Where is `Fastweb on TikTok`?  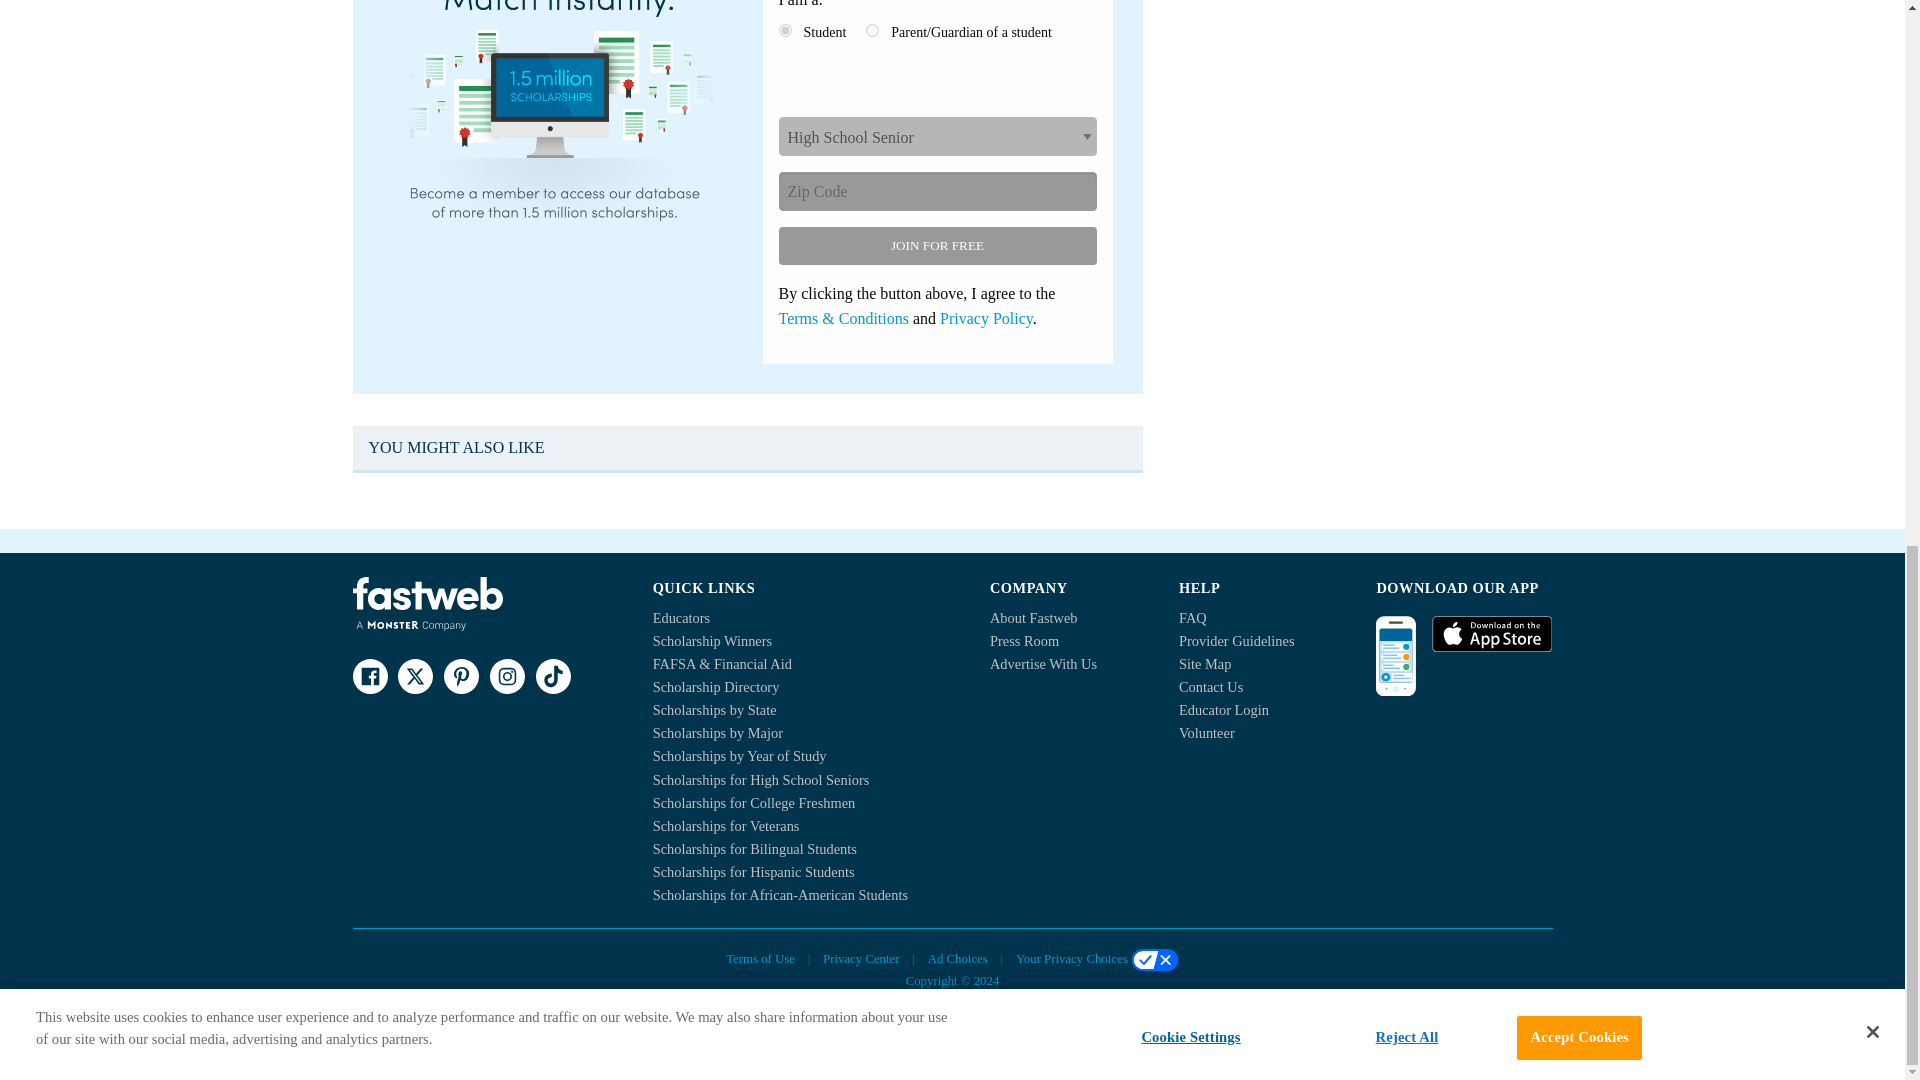
Fastweb on TikTok is located at coordinates (552, 676).